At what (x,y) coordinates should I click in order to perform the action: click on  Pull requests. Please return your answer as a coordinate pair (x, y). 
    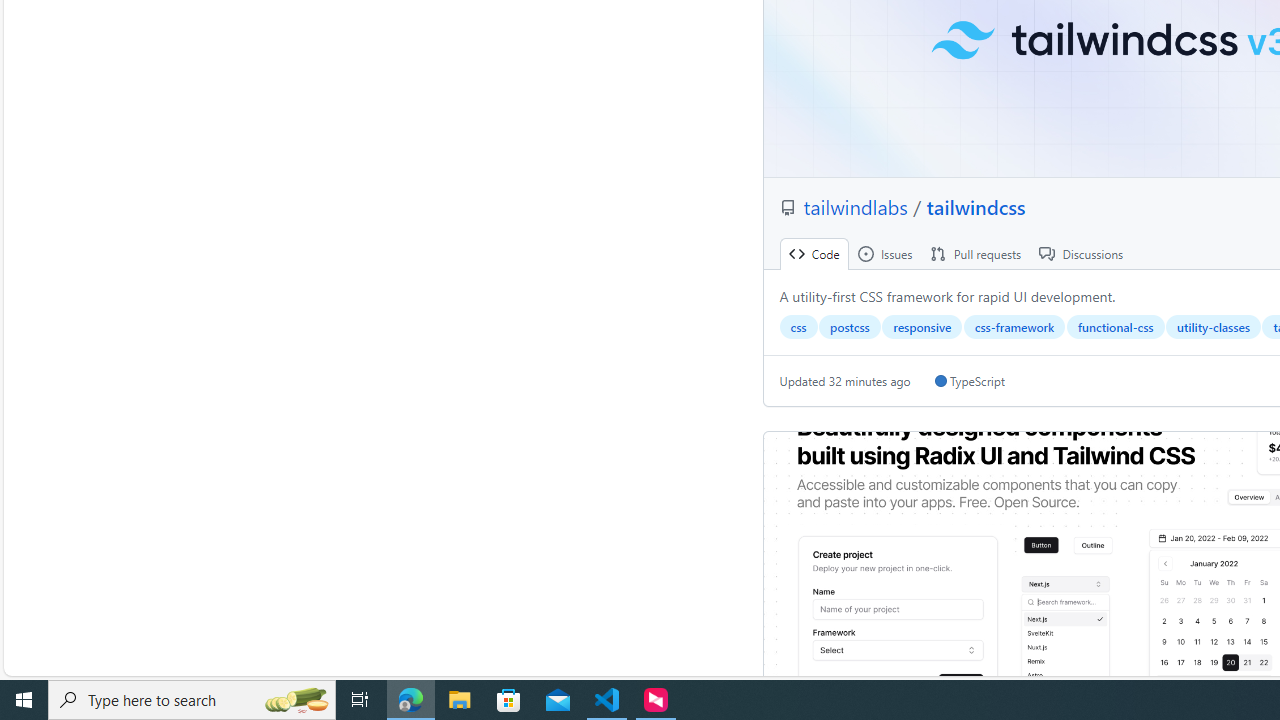
    Looking at the image, I should click on (976, 254).